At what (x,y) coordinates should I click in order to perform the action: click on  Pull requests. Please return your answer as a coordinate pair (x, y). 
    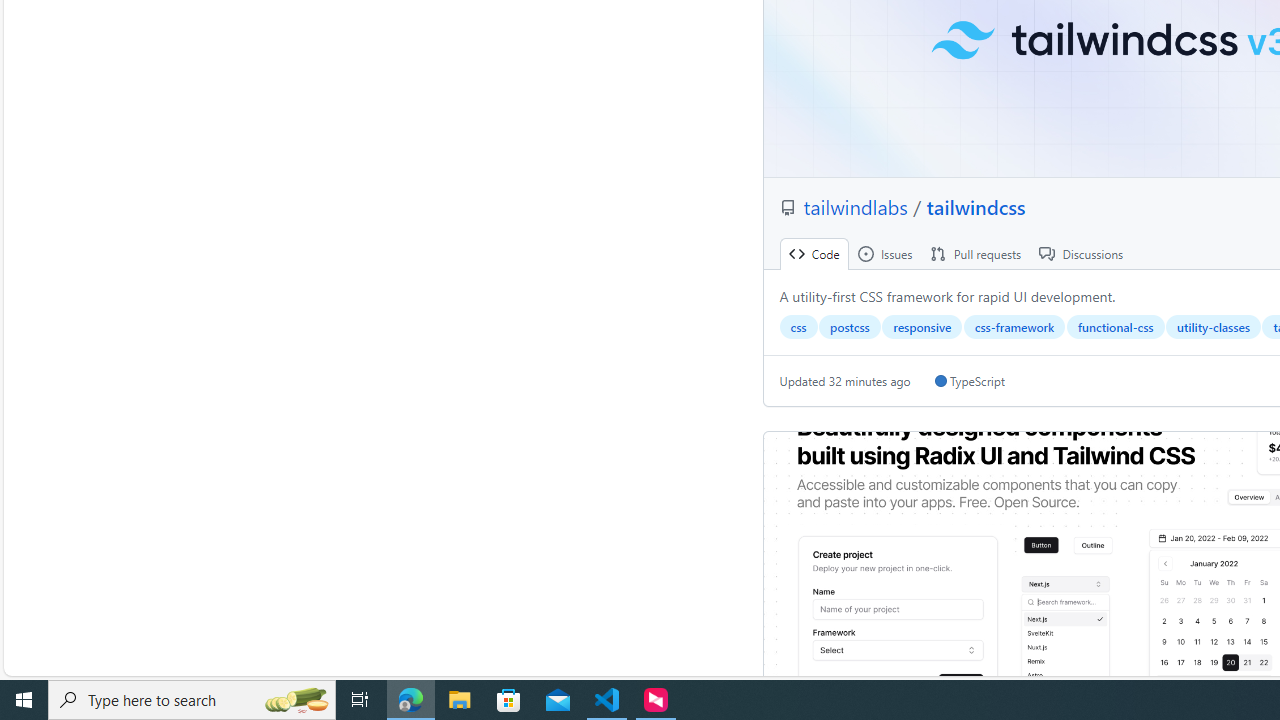
    Looking at the image, I should click on (976, 254).